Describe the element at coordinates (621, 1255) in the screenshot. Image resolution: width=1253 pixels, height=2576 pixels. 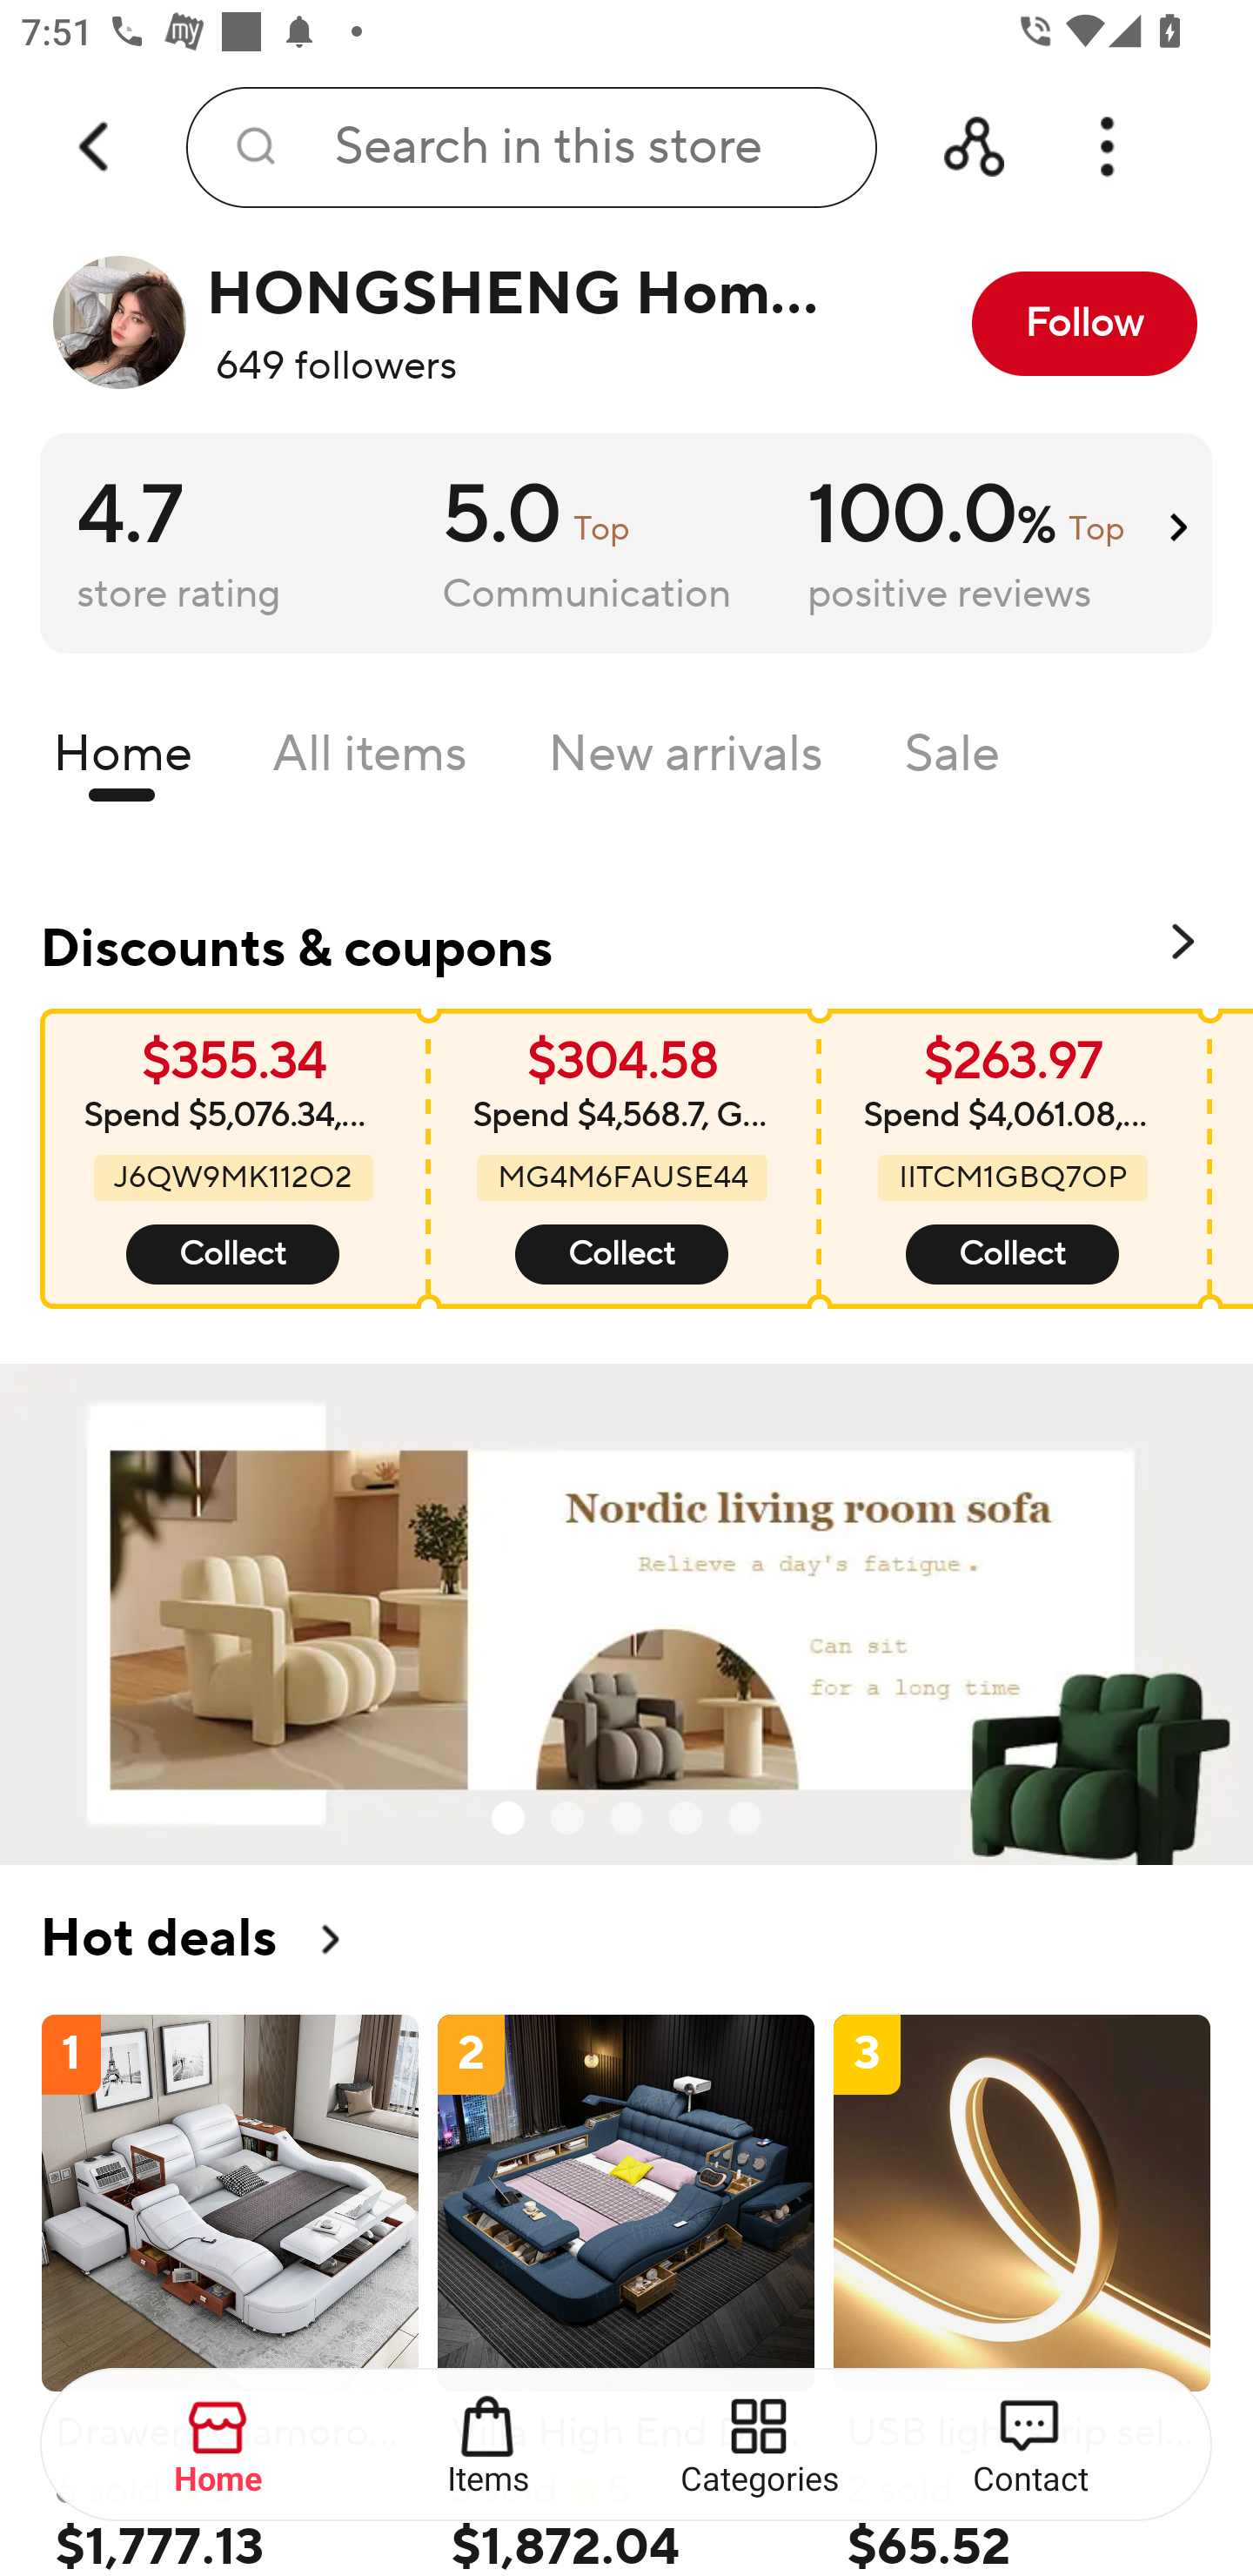
I see `Collect` at that location.